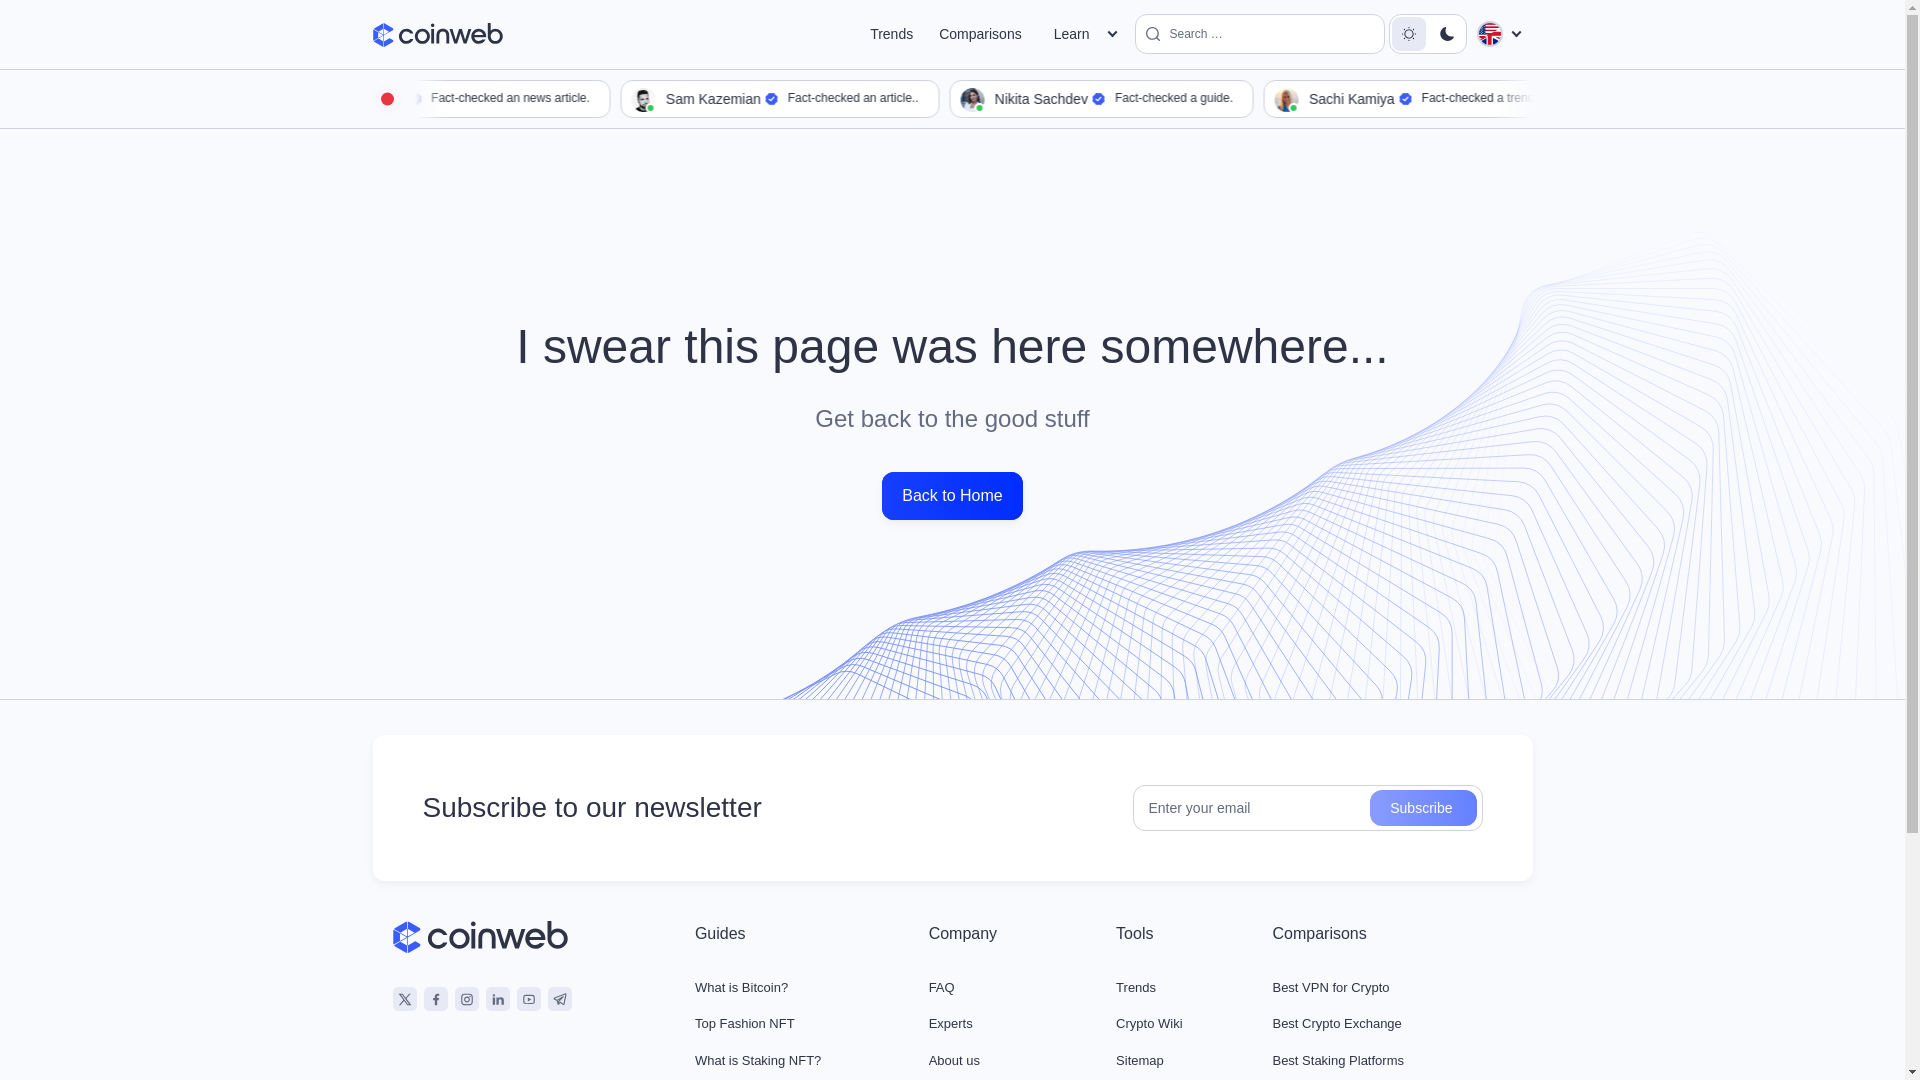 This screenshot has height=1080, width=1920. Describe the element at coordinates (558, 98) in the screenshot. I see `Back to Home` at that location.